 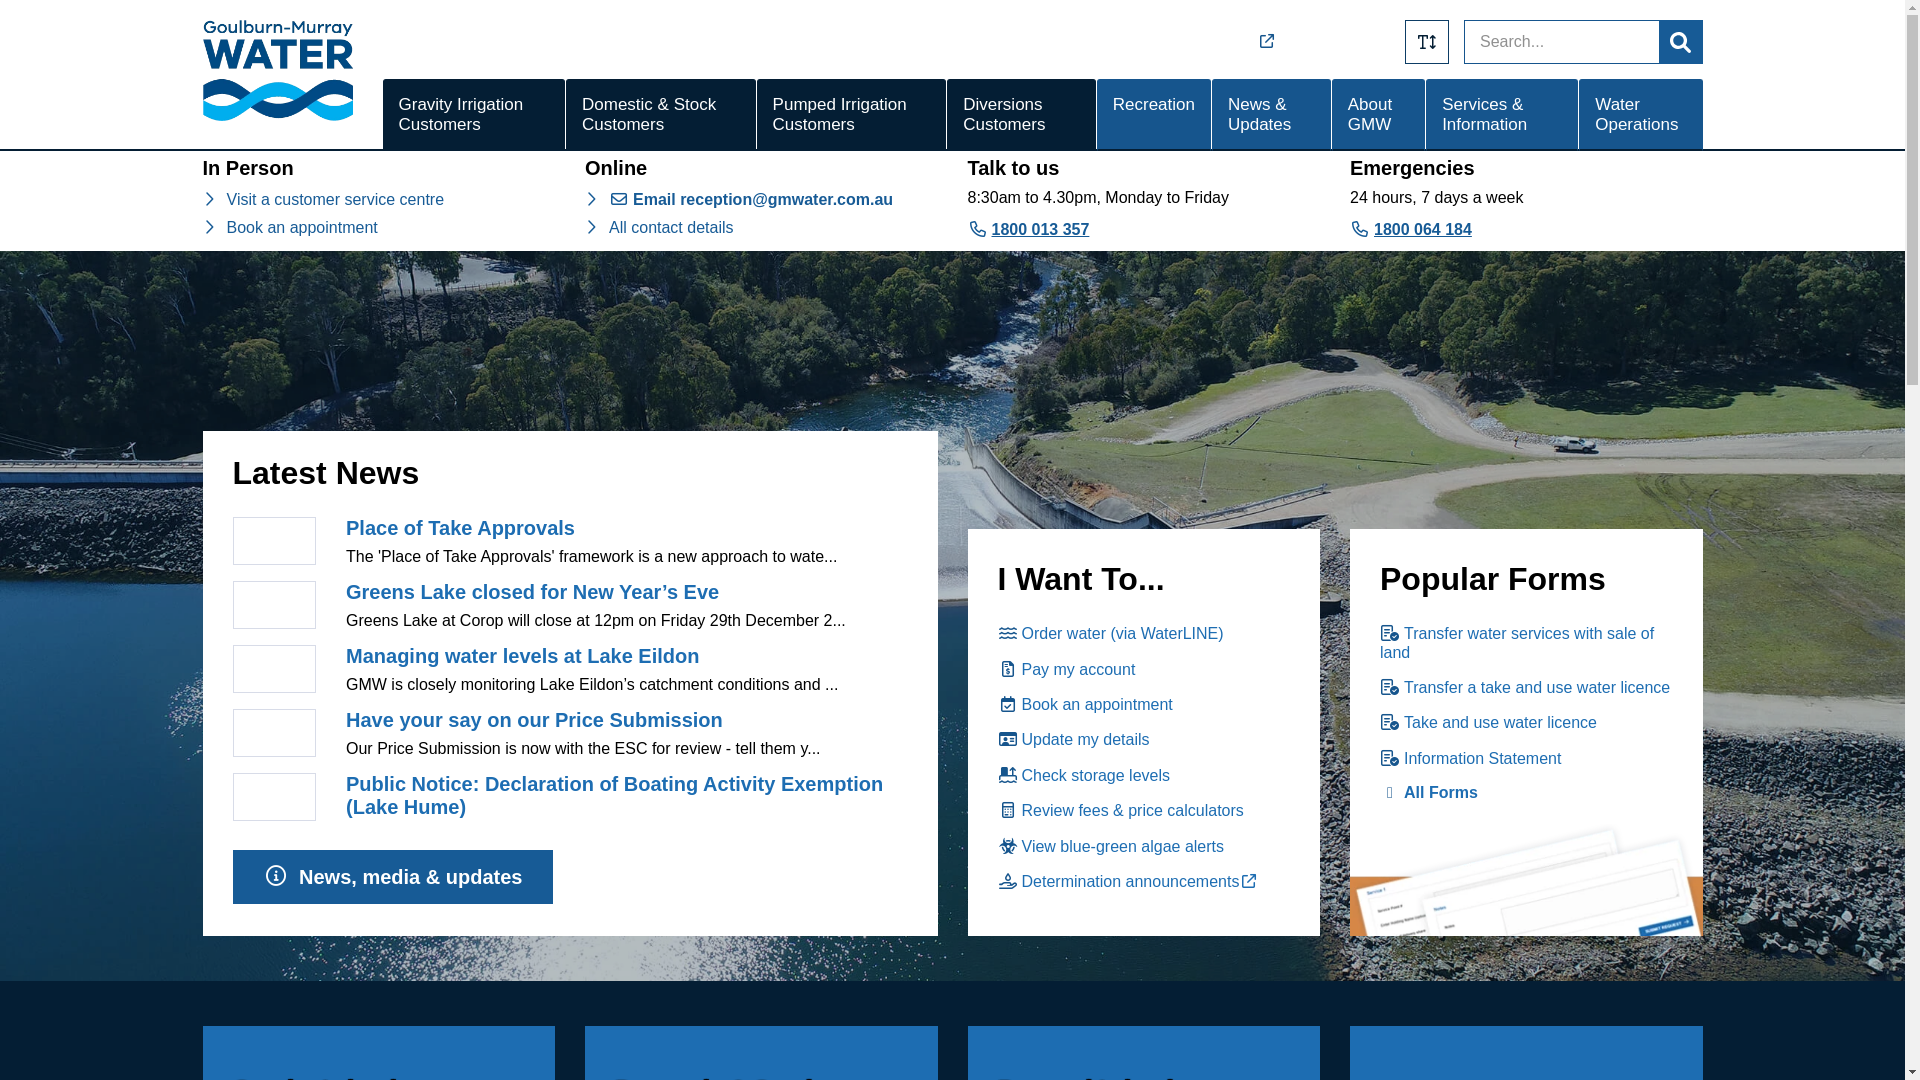 I want to click on Pumped Irrigation Customers, so click(x=852, y=115).